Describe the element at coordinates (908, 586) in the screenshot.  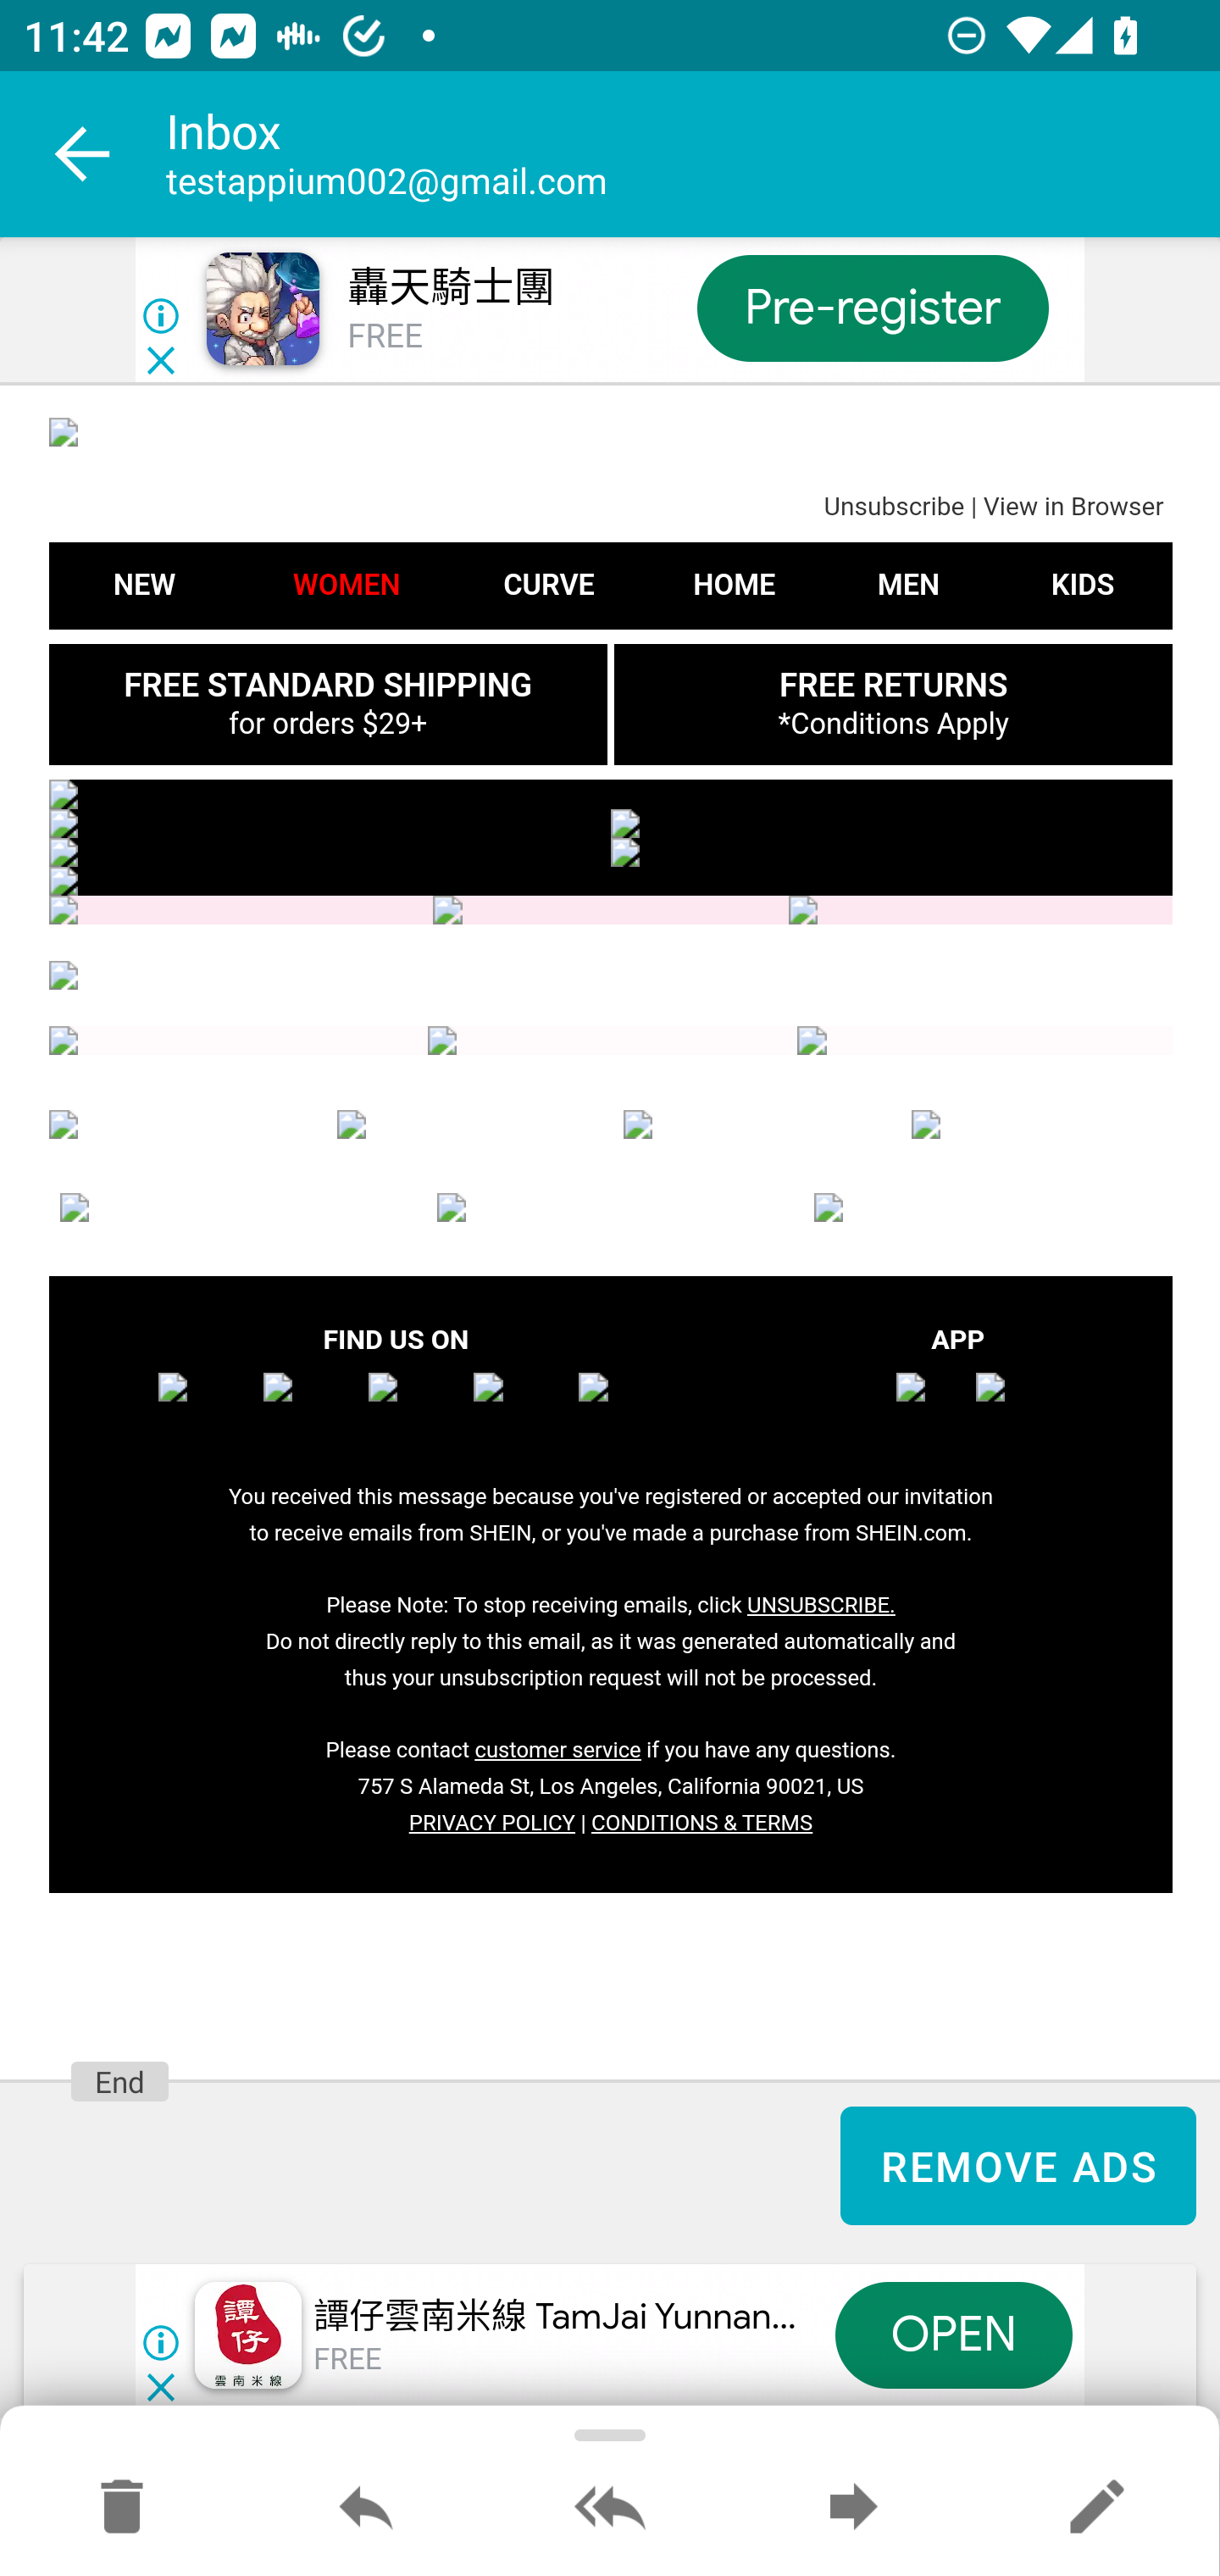
I see `MEN` at that location.